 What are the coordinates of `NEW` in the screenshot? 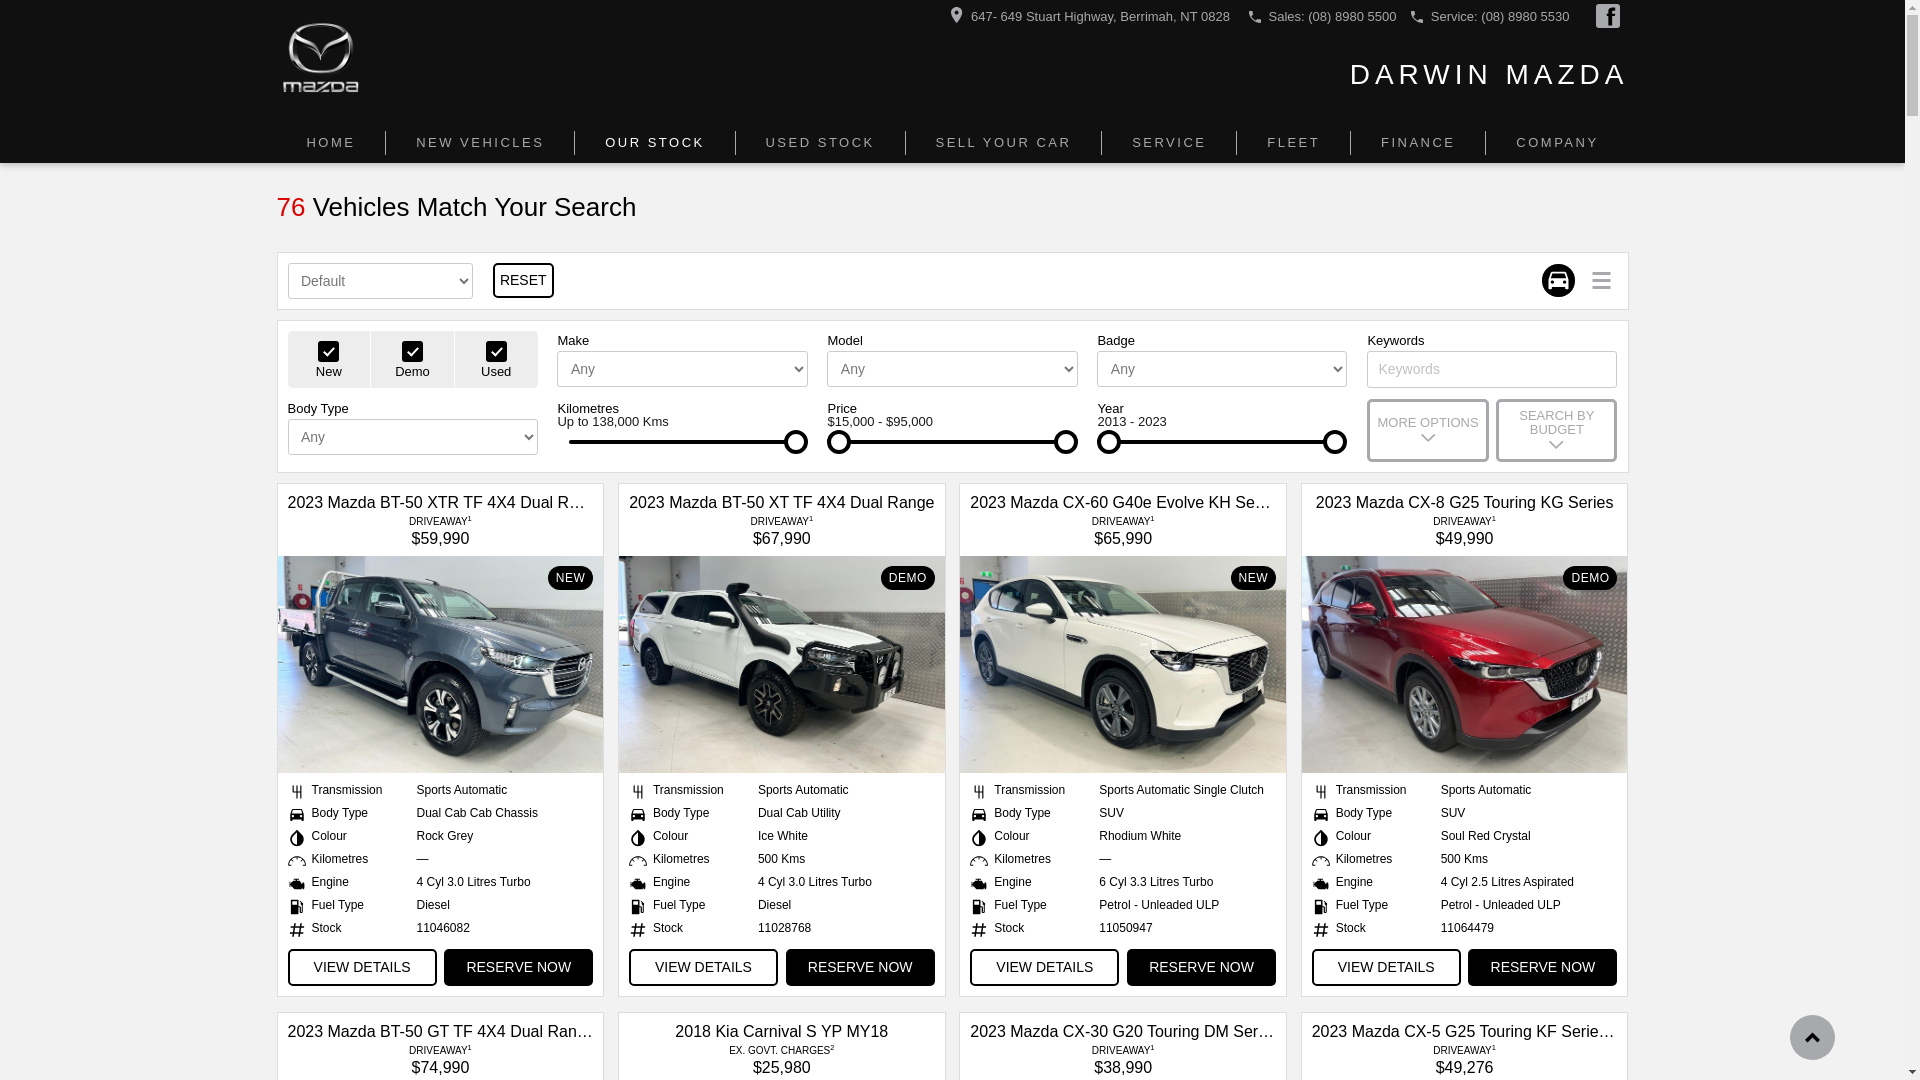 It's located at (441, 664).